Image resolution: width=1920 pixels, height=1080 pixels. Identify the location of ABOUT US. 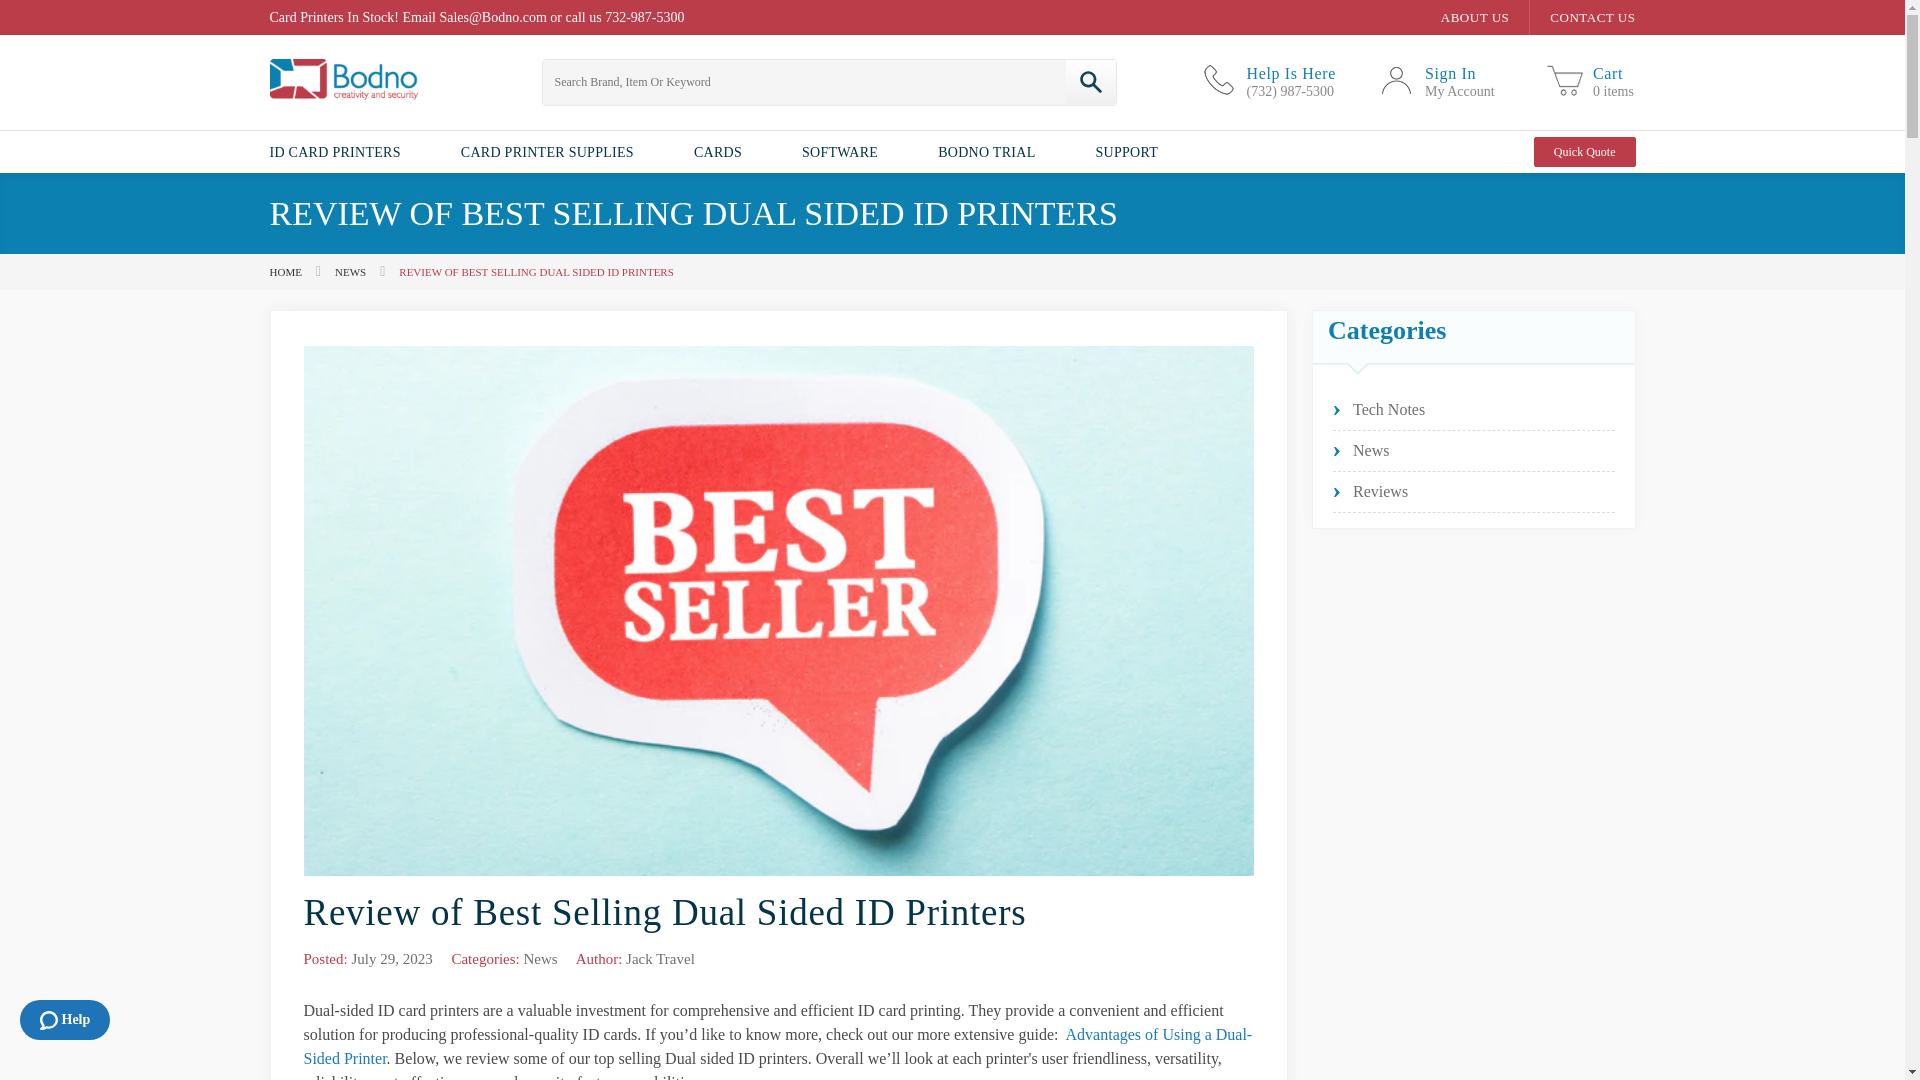
(286, 271).